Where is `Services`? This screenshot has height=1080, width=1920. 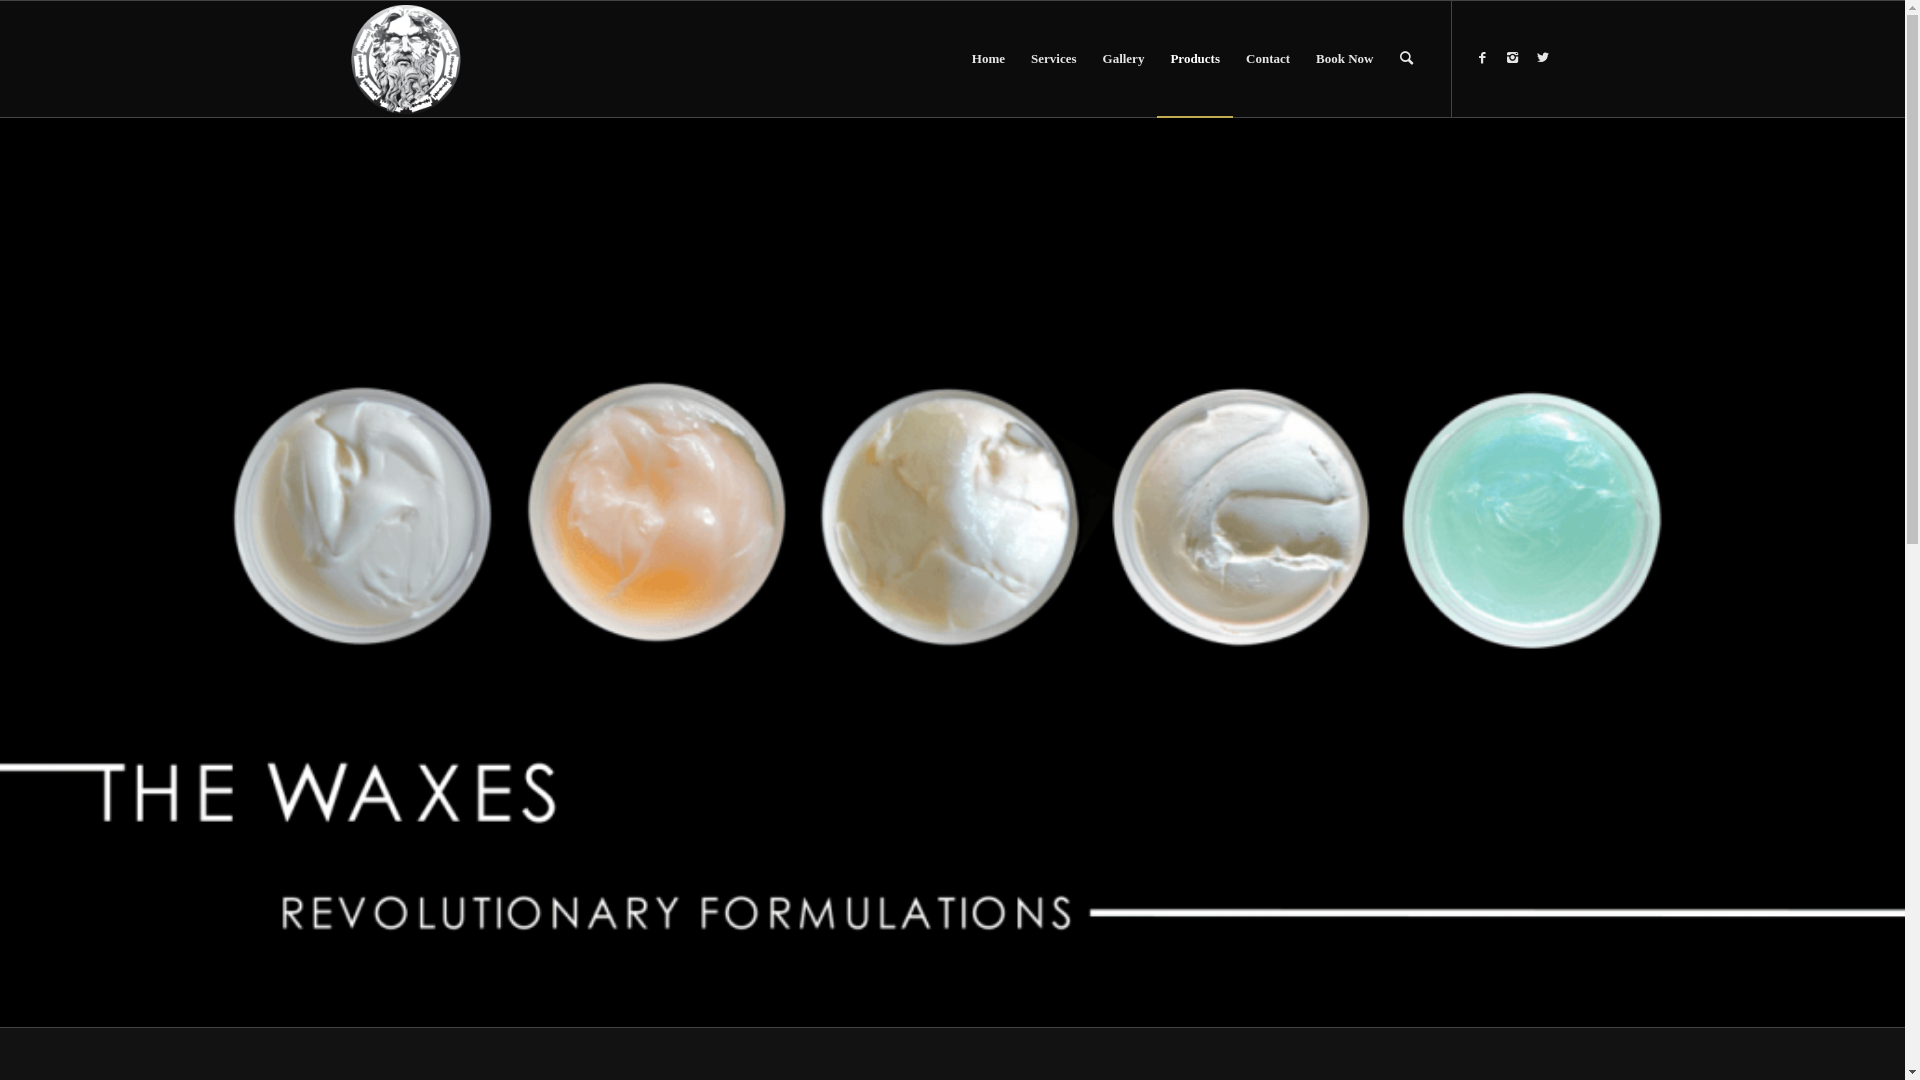
Services is located at coordinates (1053, 59).